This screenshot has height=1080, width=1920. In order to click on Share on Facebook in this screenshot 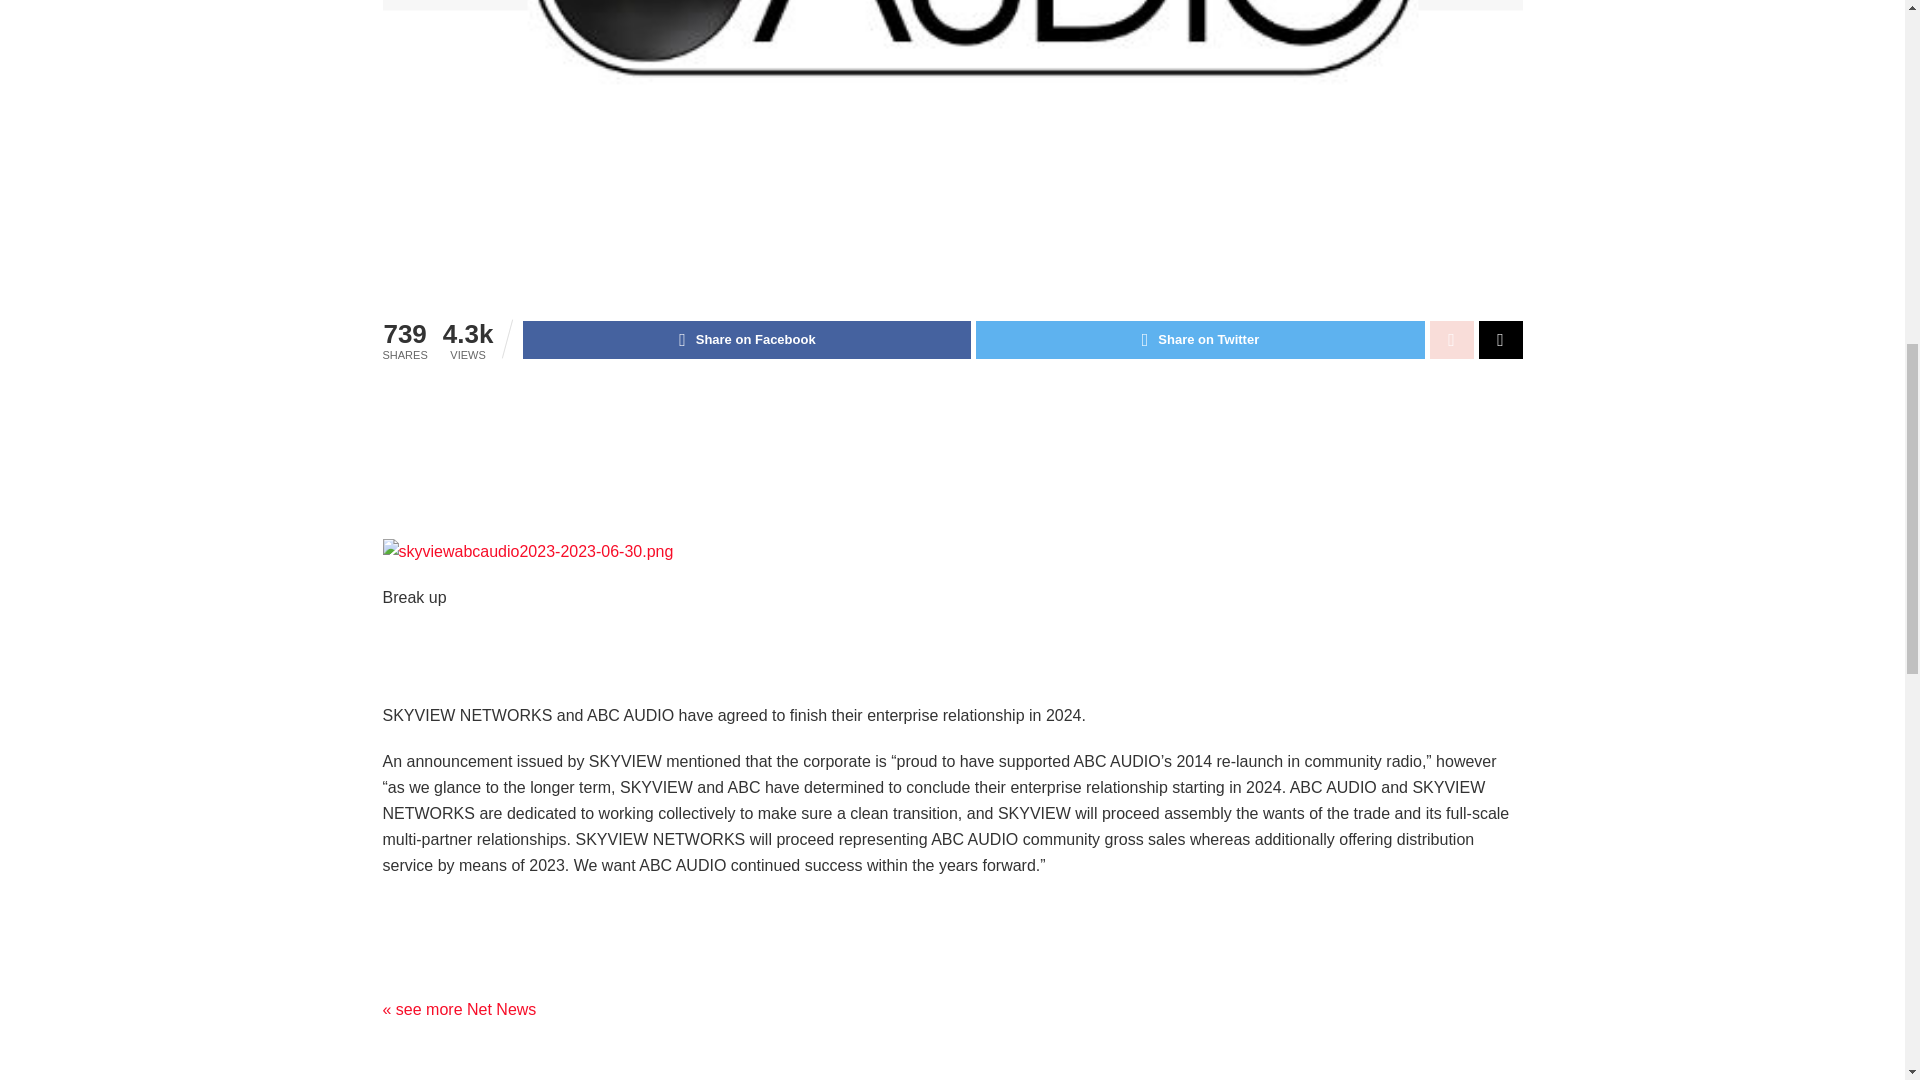, I will do `click(746, 339)`.